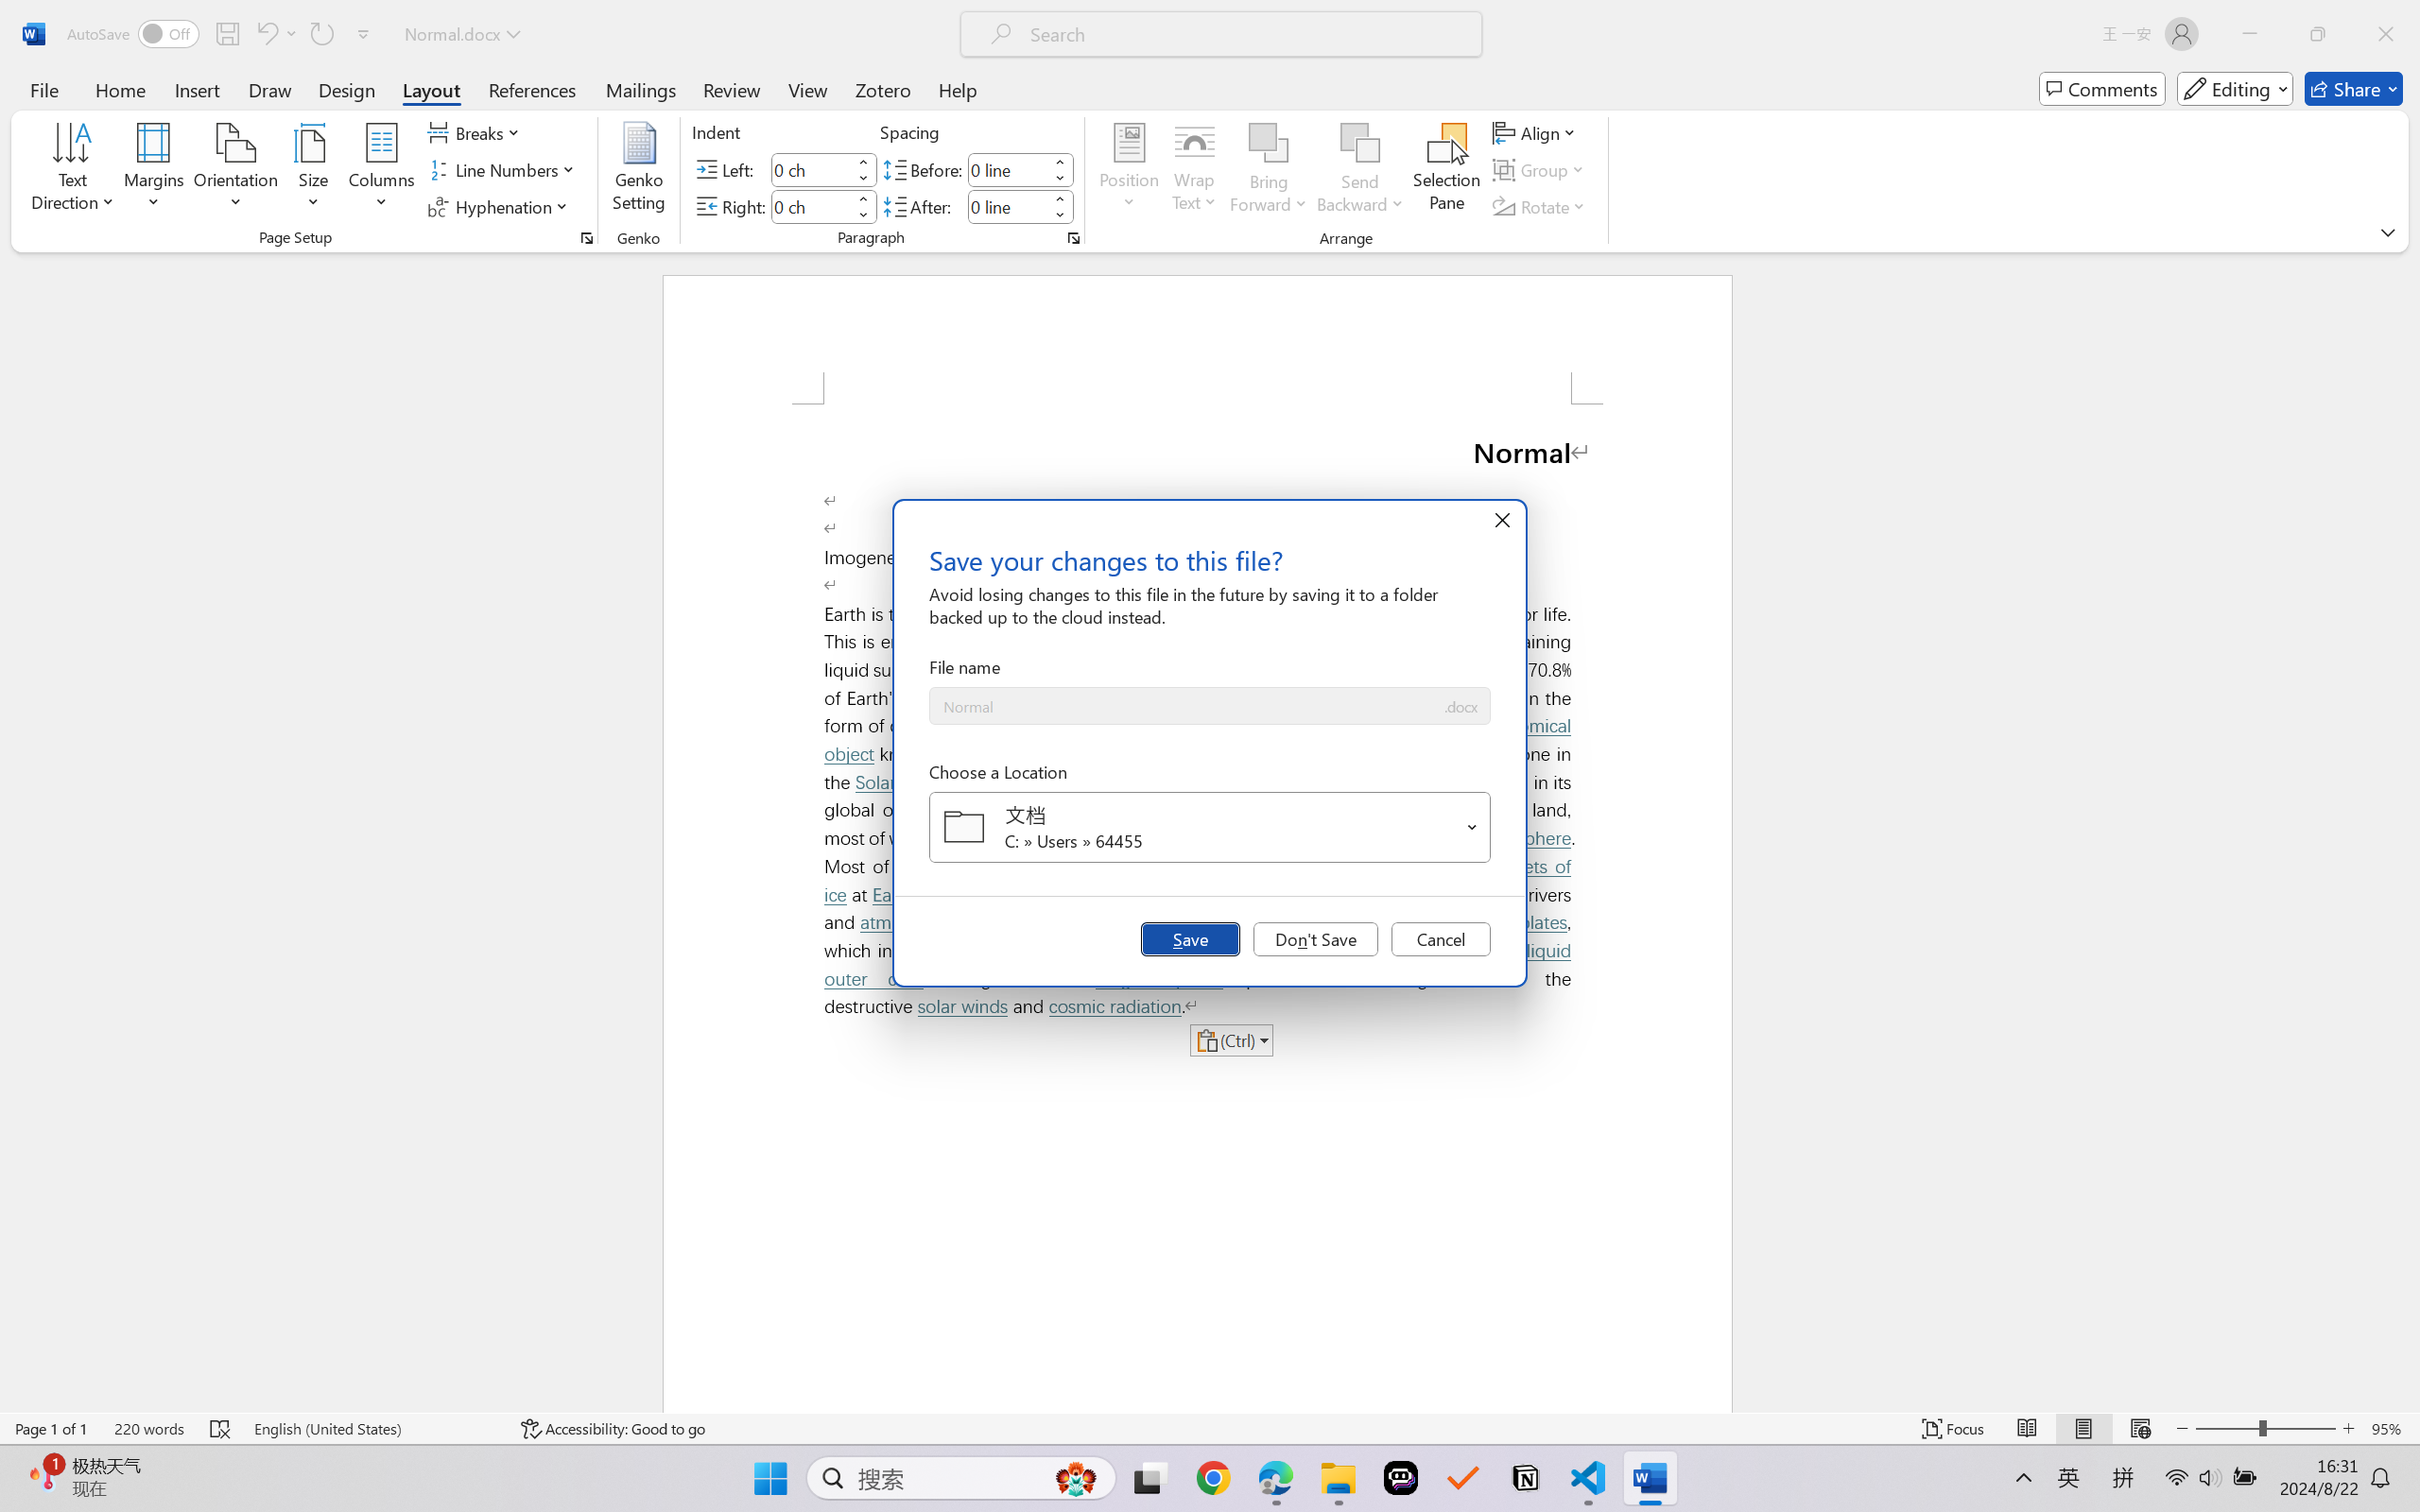 The height and width of the screenshot is (1512, 2420). Describe the element at coordinates (811, 206) in the screenshot. I see `Indent Right` at that location.